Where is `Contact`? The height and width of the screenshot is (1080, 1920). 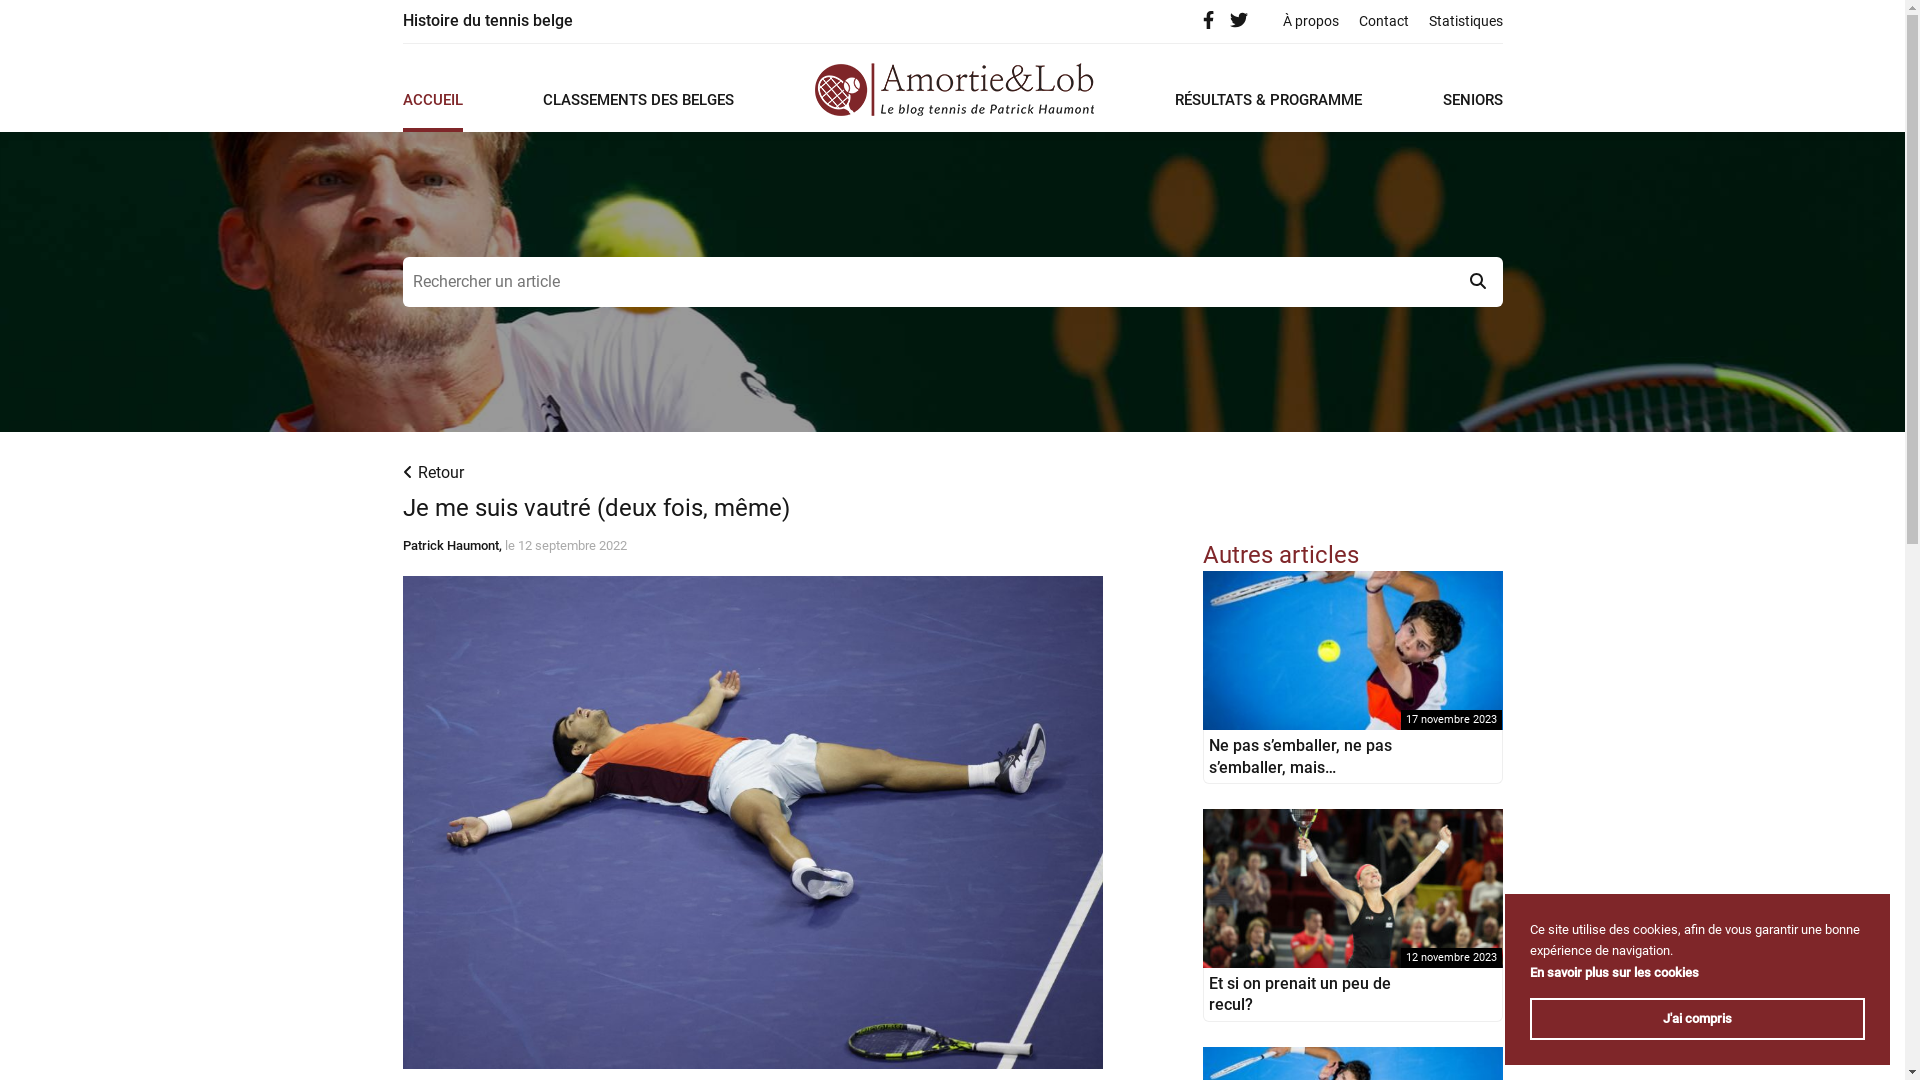 Contact is located at coordinates (1383, 21).